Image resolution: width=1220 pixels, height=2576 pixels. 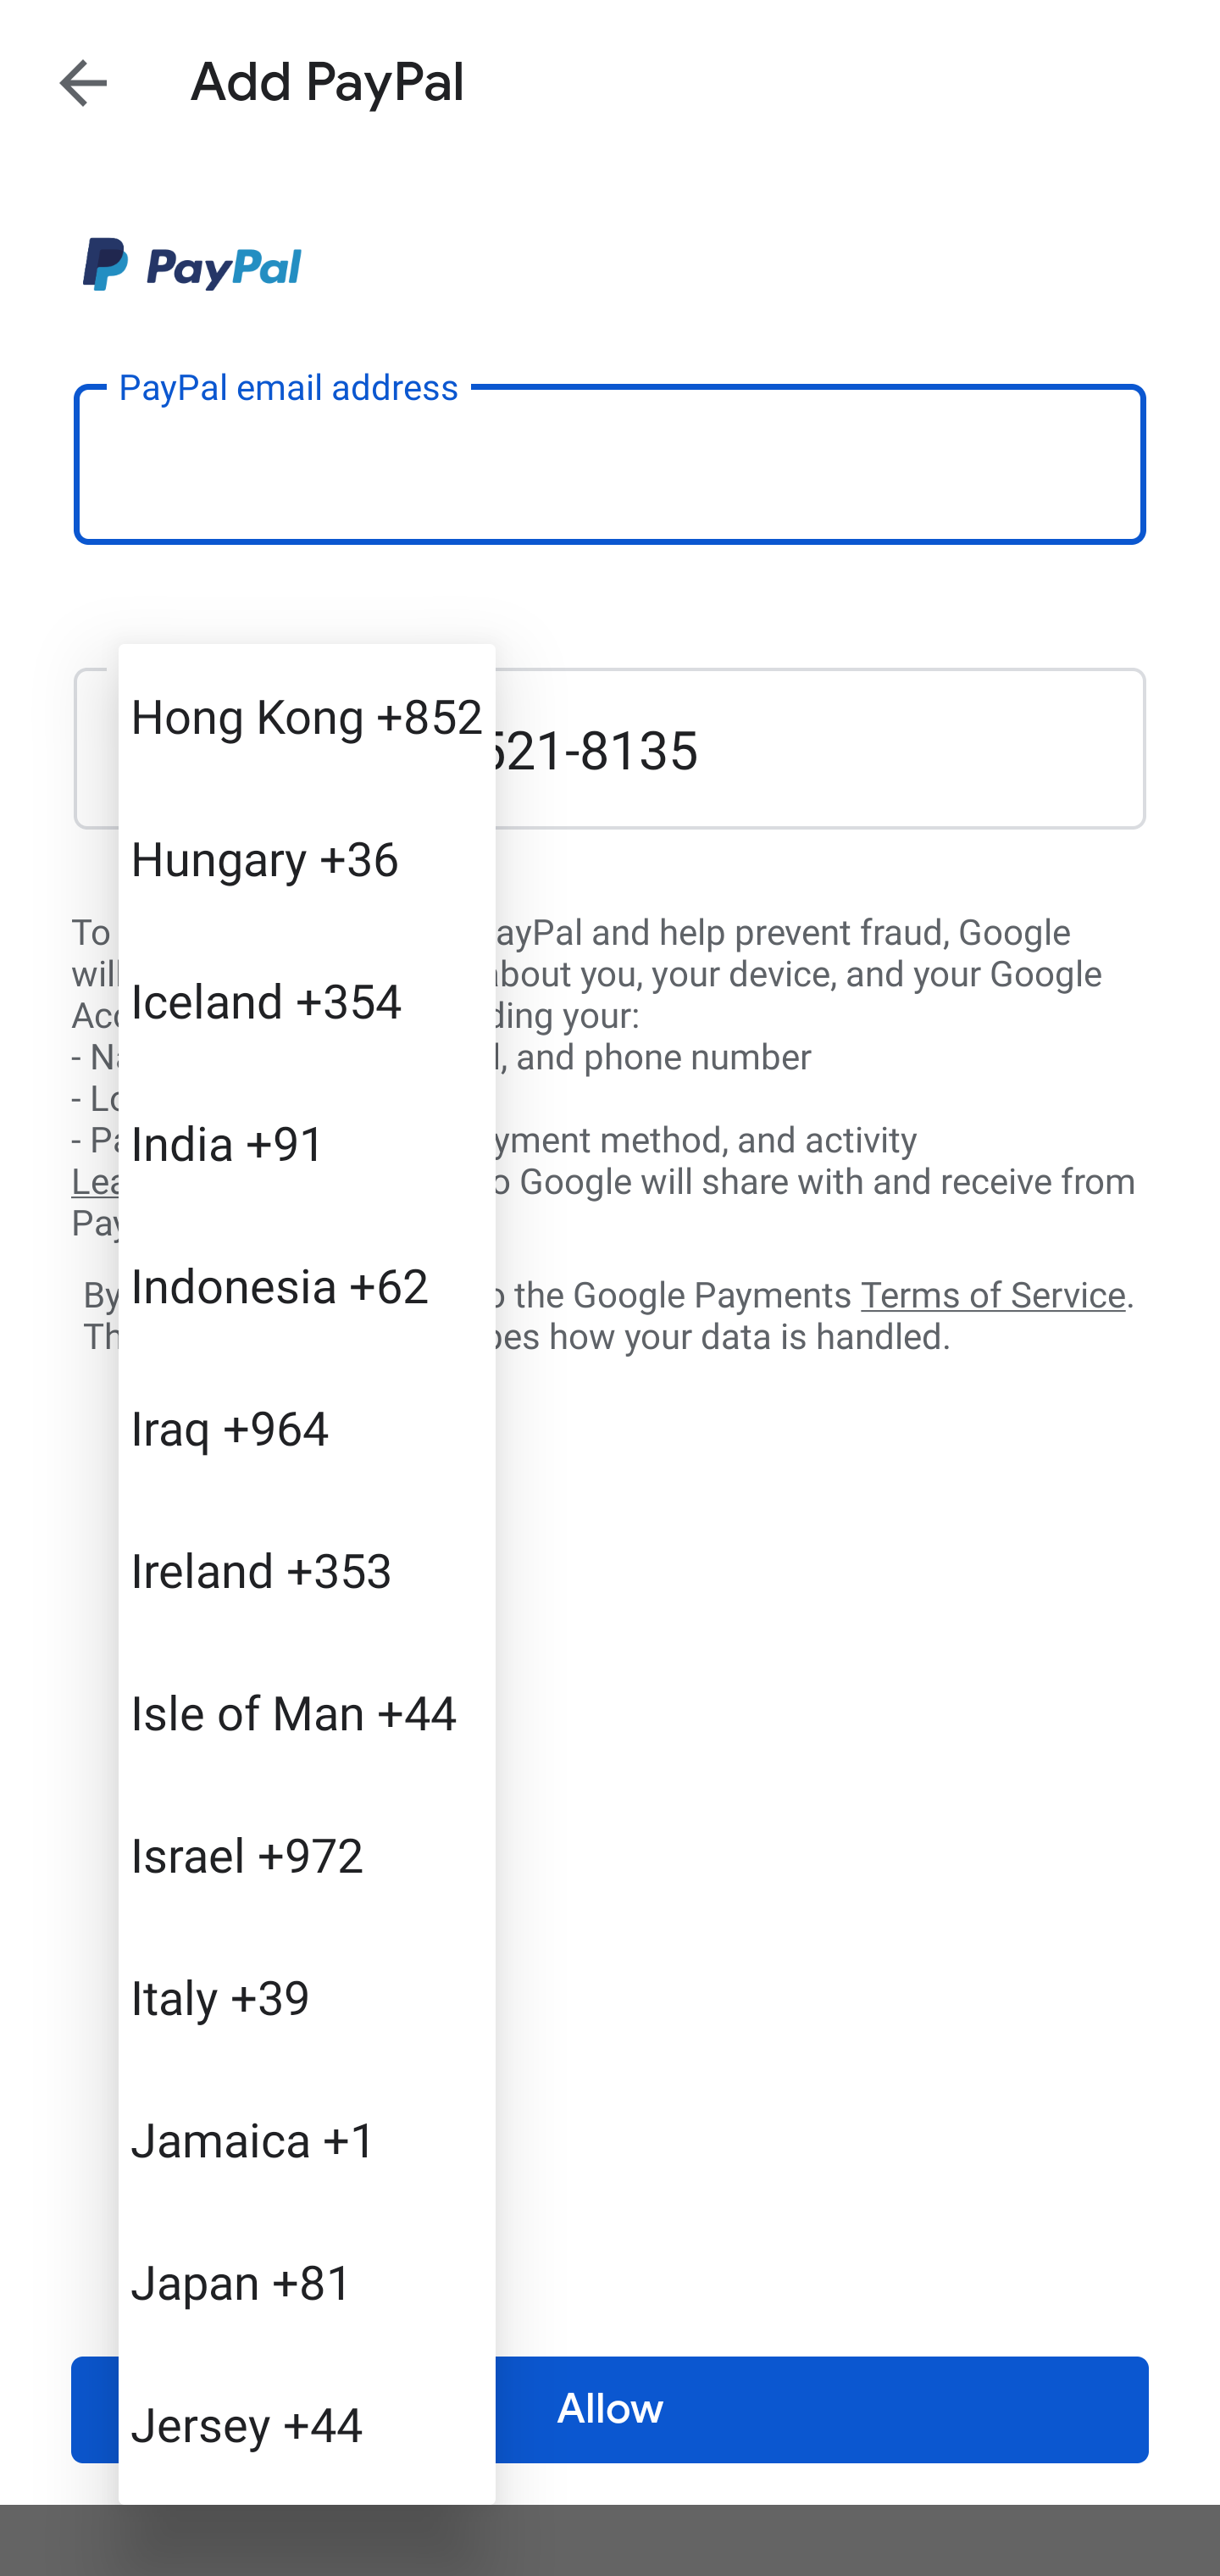 What do you see at coordinates (307, 1142) in the screenshot?
I see `India +91` at bounding box center [307, 1142].